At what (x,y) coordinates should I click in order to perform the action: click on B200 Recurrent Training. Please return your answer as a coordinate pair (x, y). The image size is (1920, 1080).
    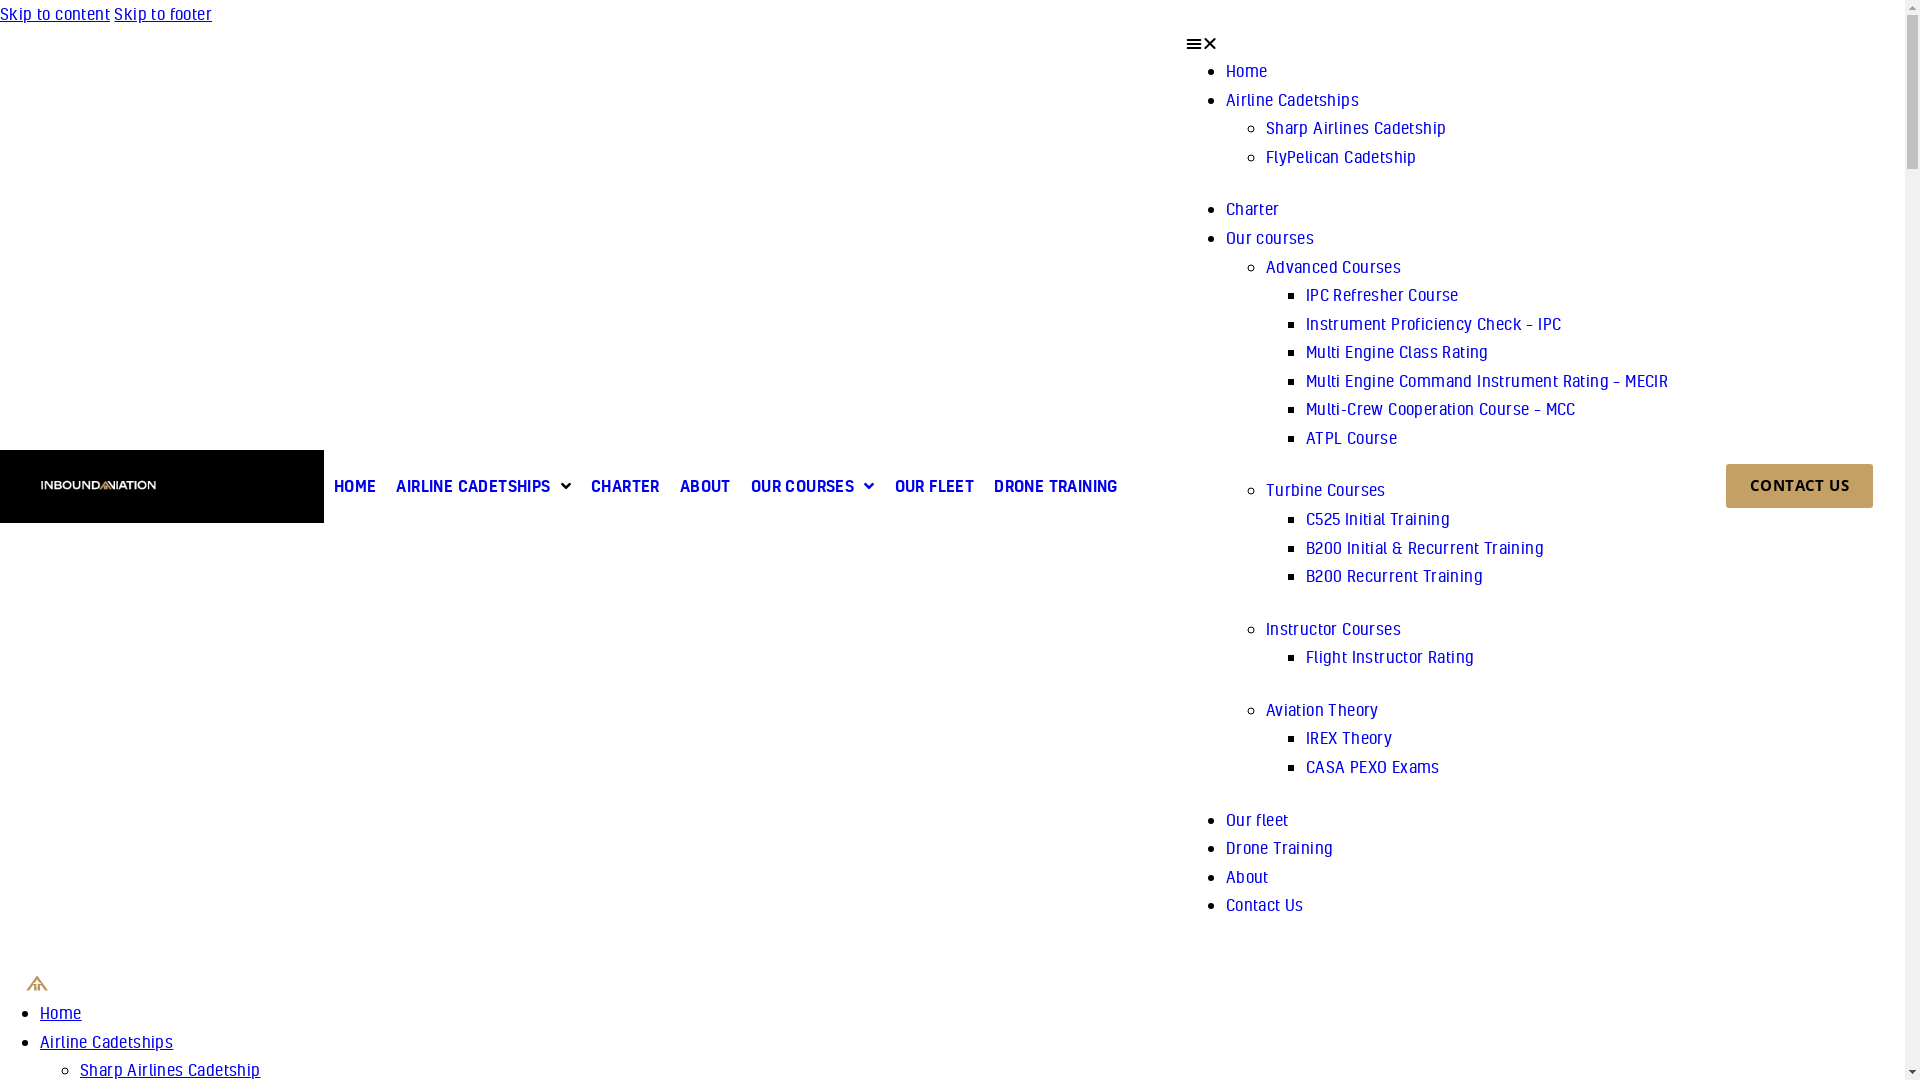
    Looking at the image, I should click on (1394, 576).